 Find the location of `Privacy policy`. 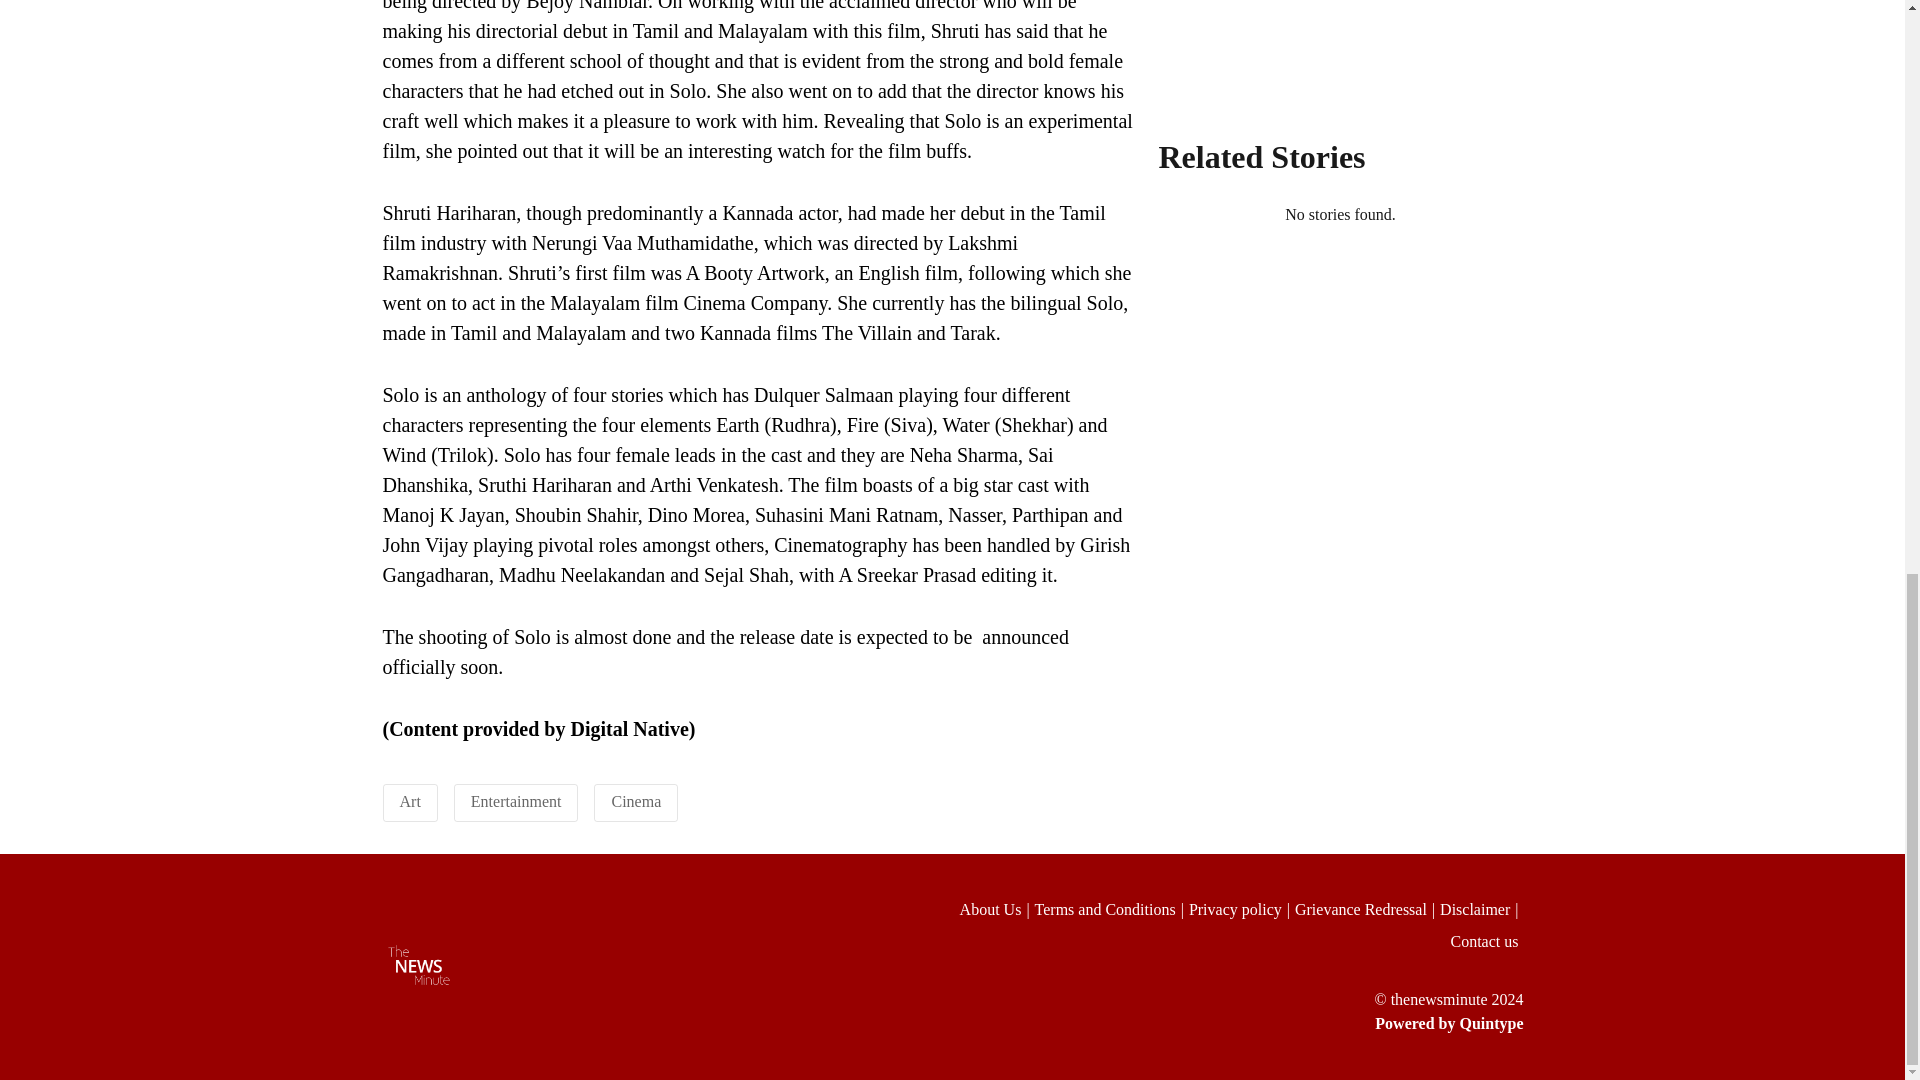

Privacy policy is located at coordinates (1241, 910).